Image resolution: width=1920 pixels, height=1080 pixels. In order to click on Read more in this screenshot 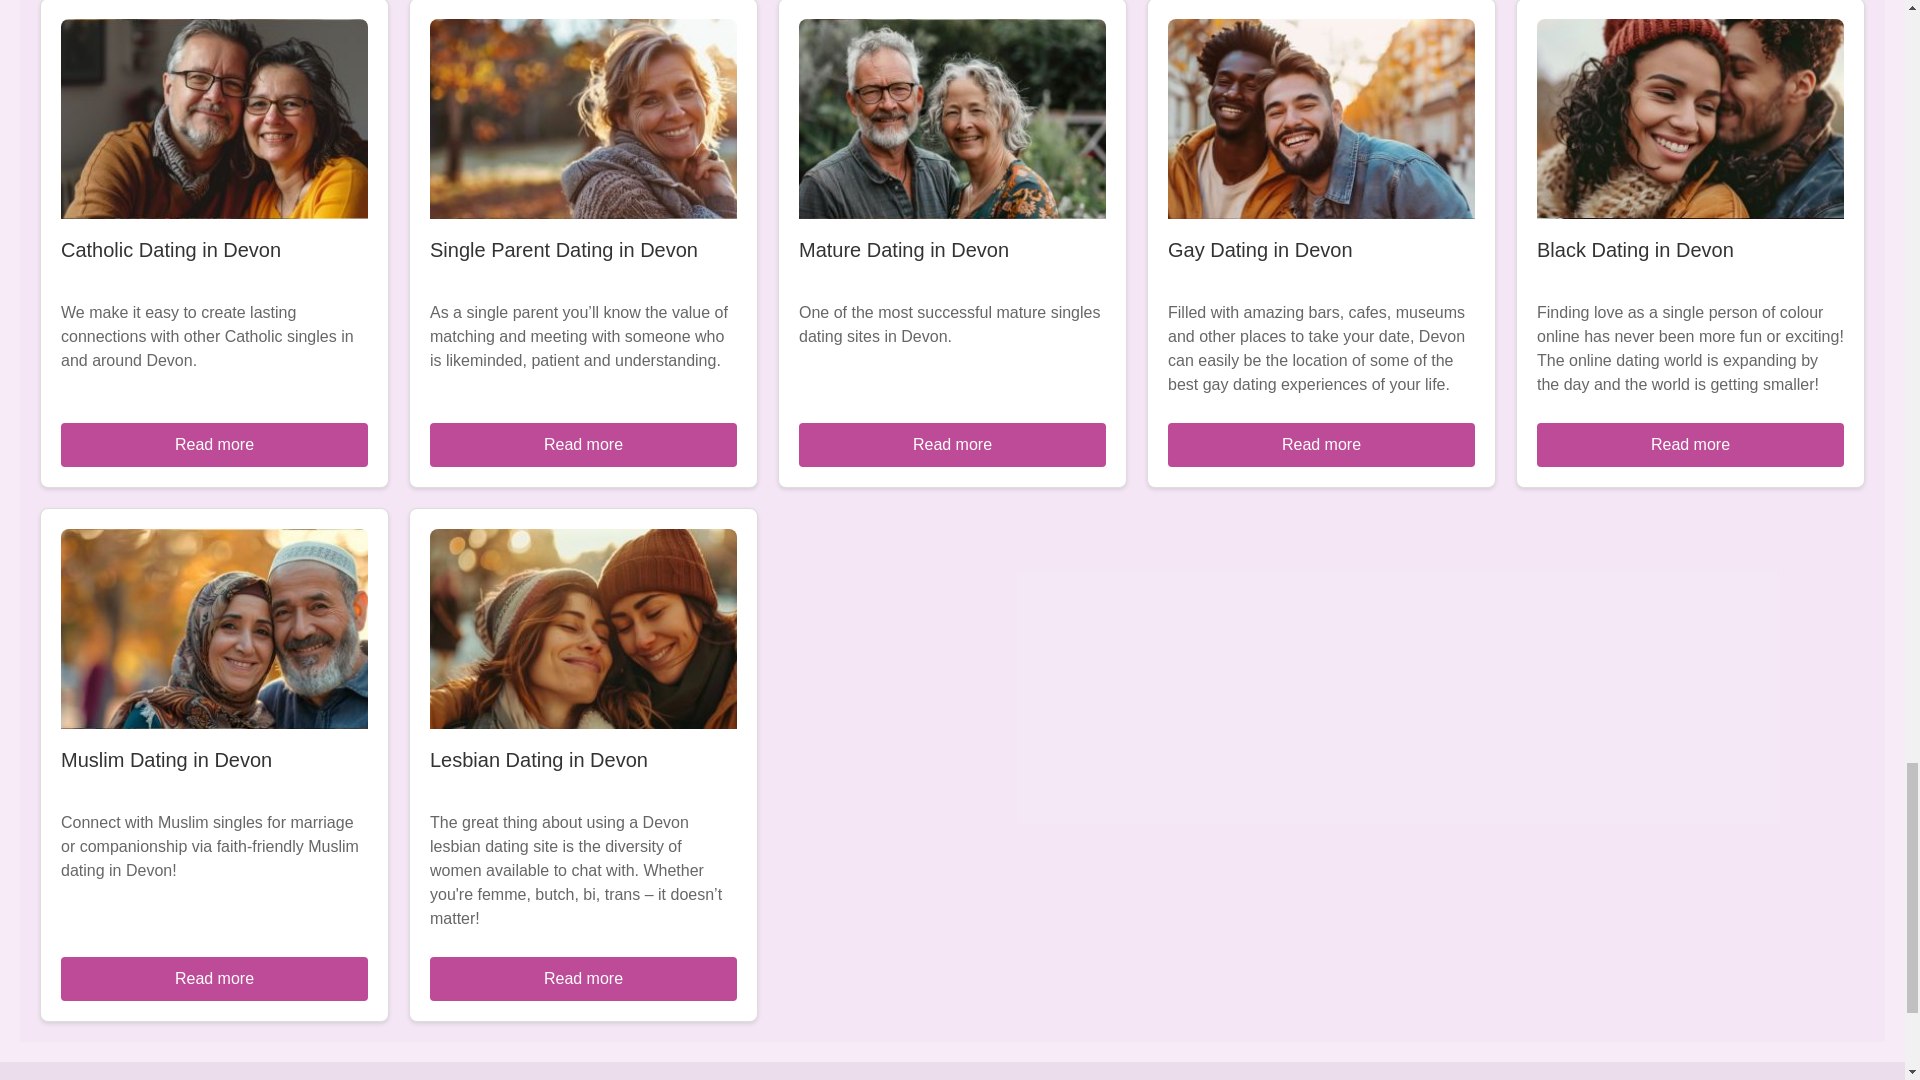, I will do `click(214, 444)`.